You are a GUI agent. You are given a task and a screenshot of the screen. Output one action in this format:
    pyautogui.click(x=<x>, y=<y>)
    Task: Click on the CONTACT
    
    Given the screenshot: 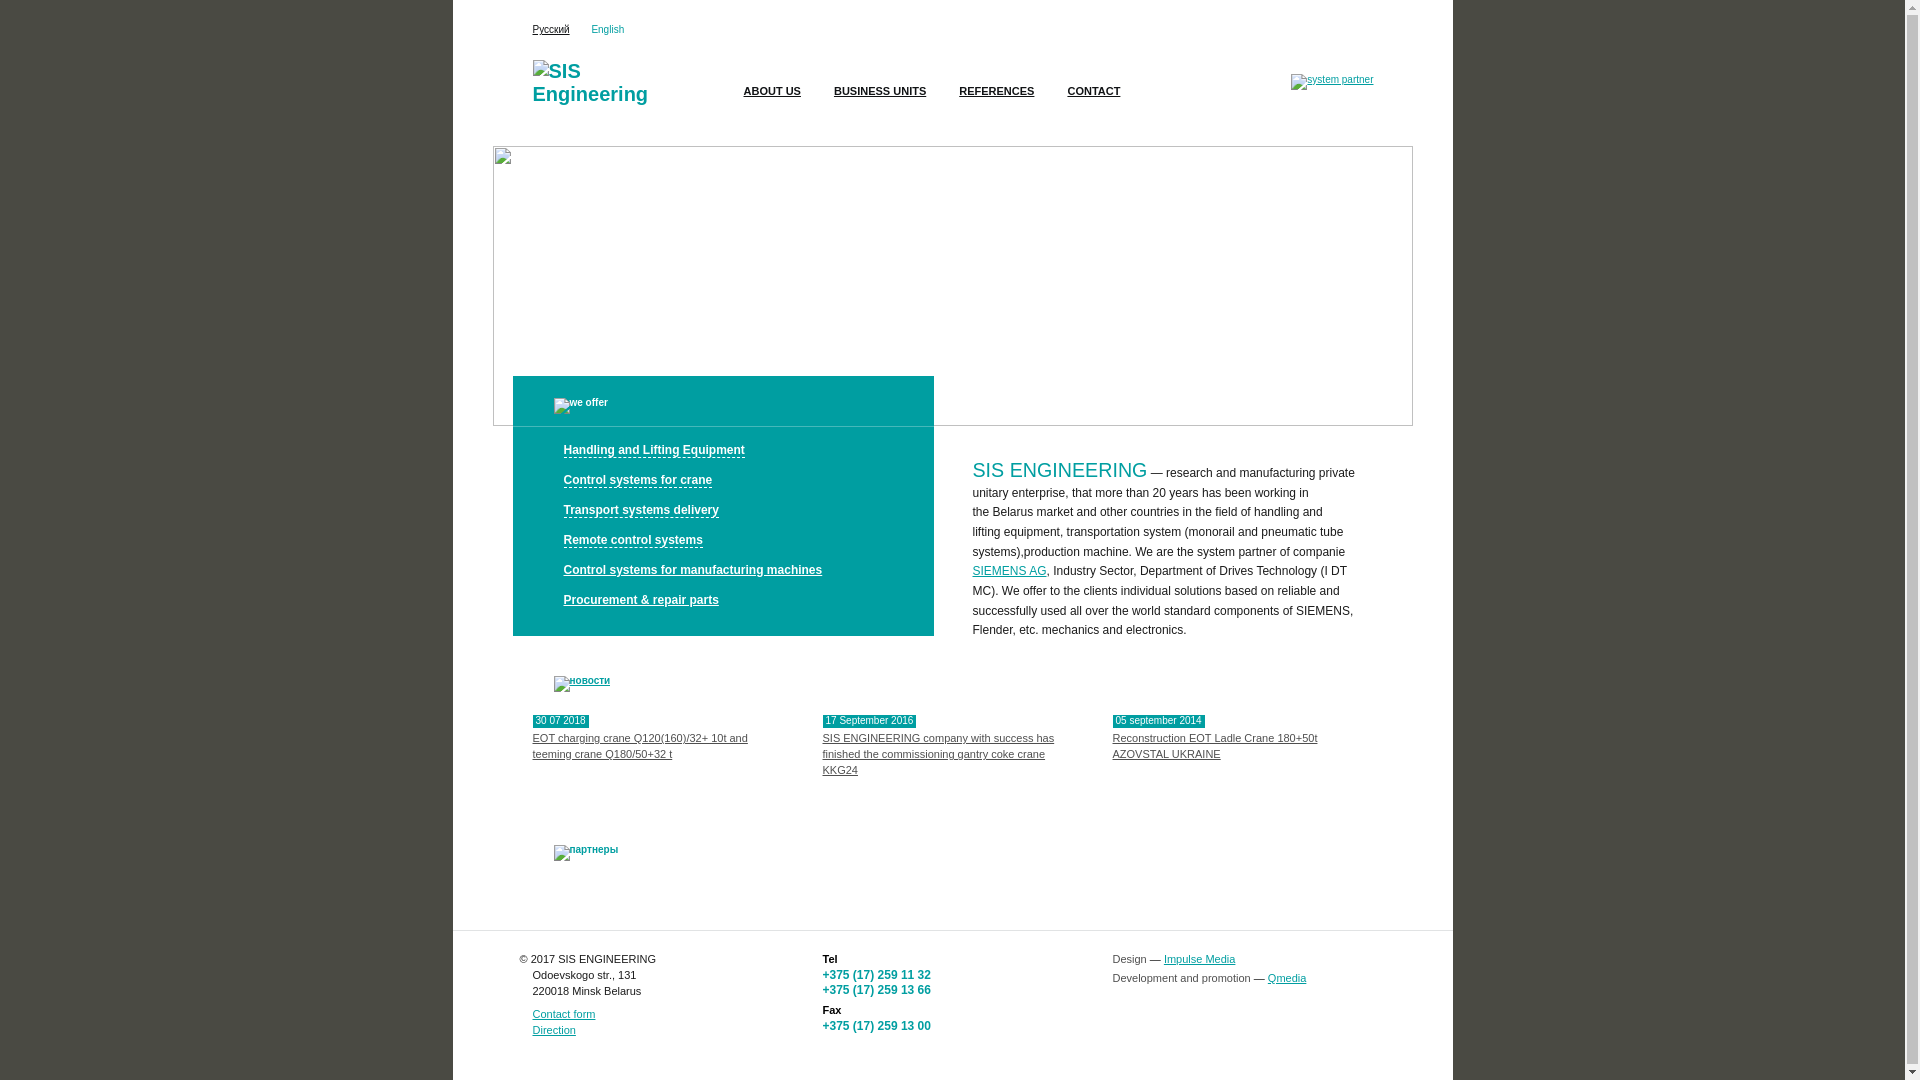 What is the action you would take?
    pyautogui.click(x=1094, y=97)
    